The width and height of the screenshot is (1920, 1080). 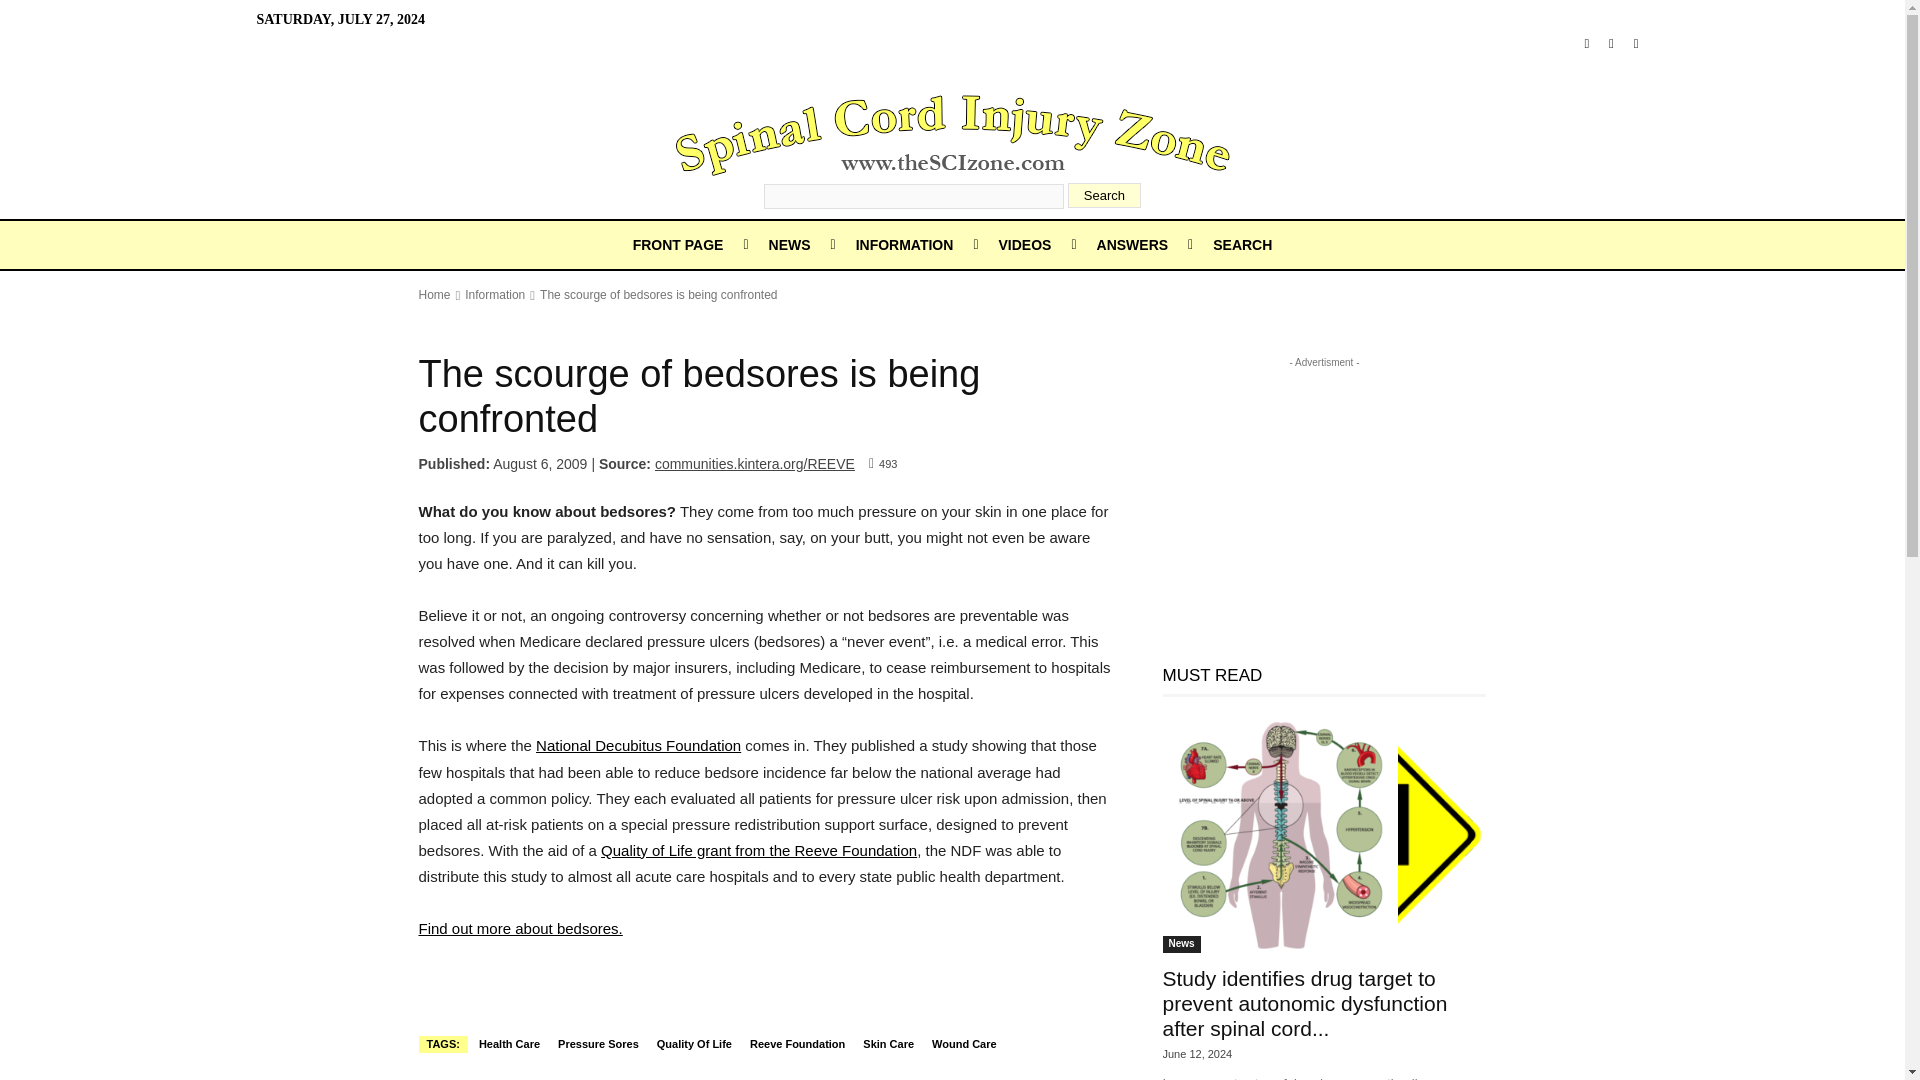 What do you see at coordinates (638, 744) in the screenshot?
I see `National Decubitus Foundation` at bounding box center [638, 744].